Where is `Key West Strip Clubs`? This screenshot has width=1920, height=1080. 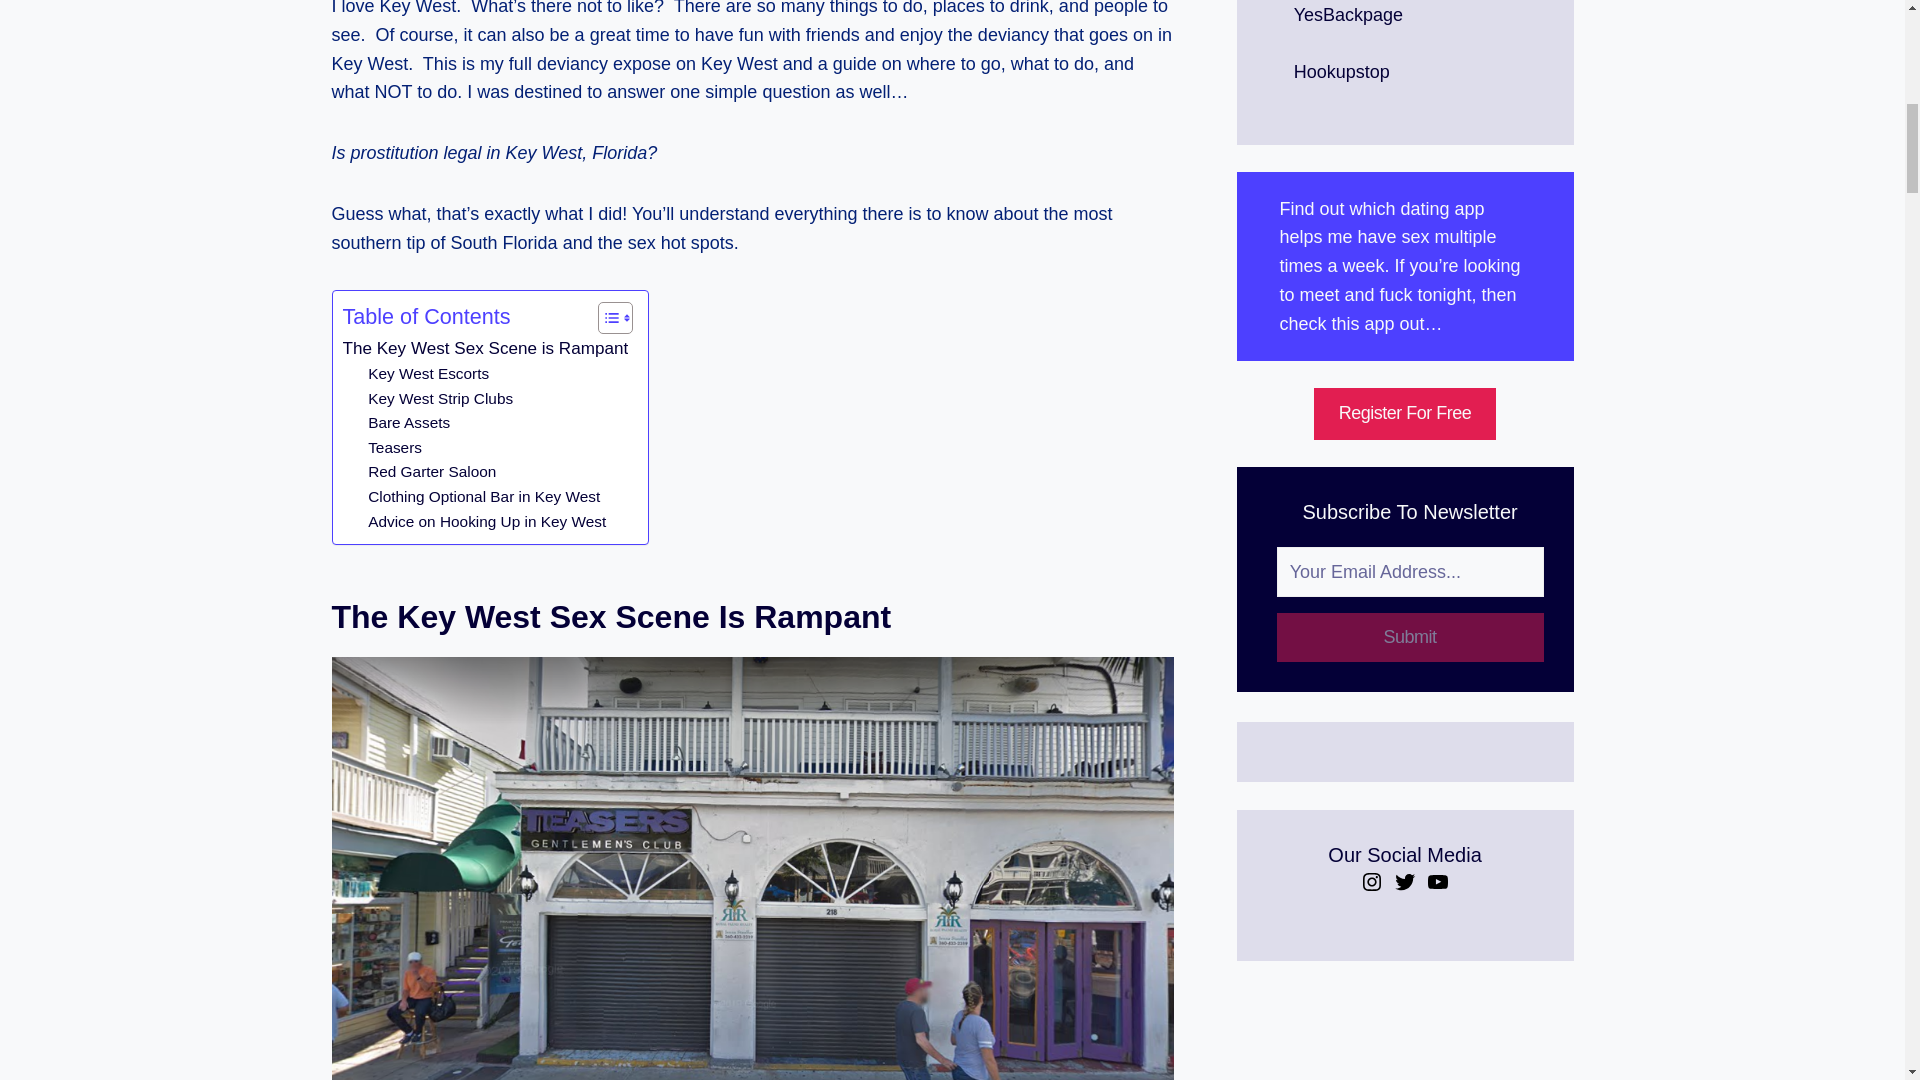
Key West Strip Clubs is located at coordinates (440, 398).